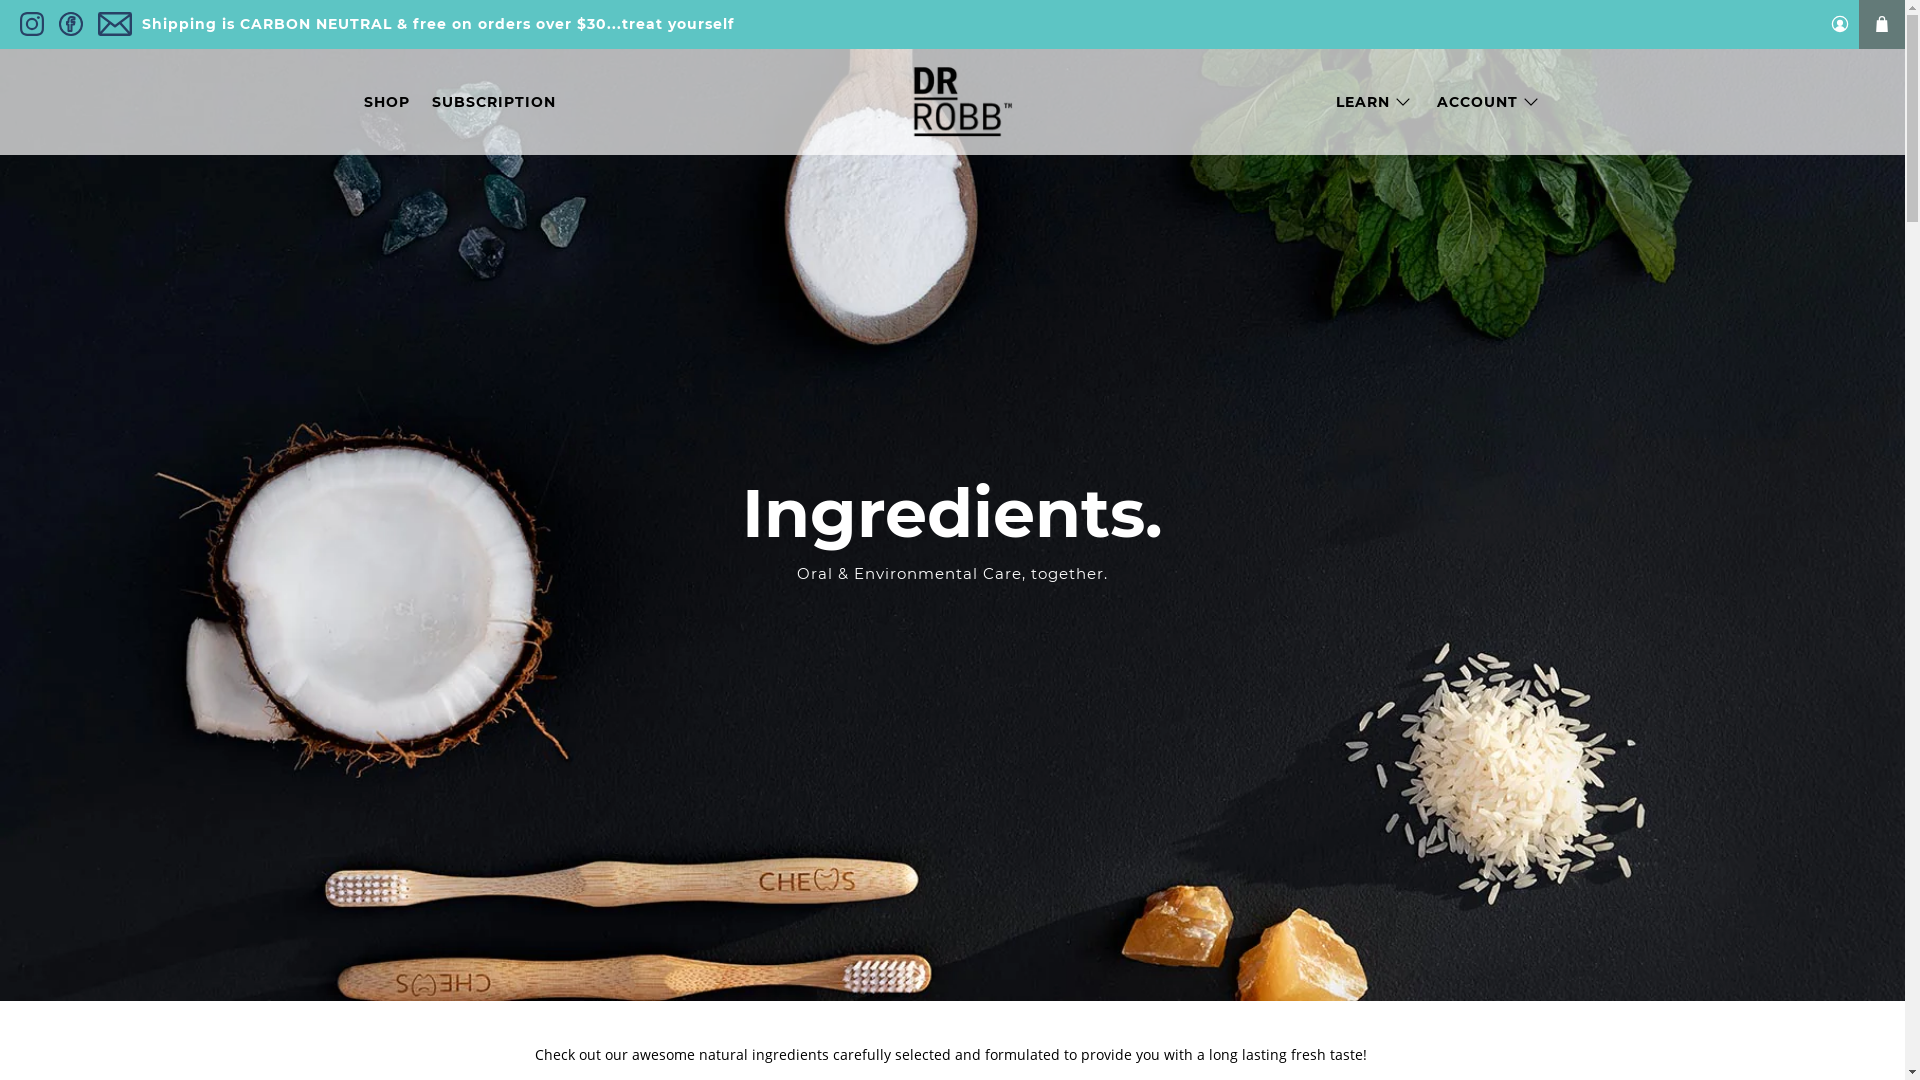  Describe the element at coordinates (71, 24) in the screenshot. I see `Dr Robb on Facebook` at that location.